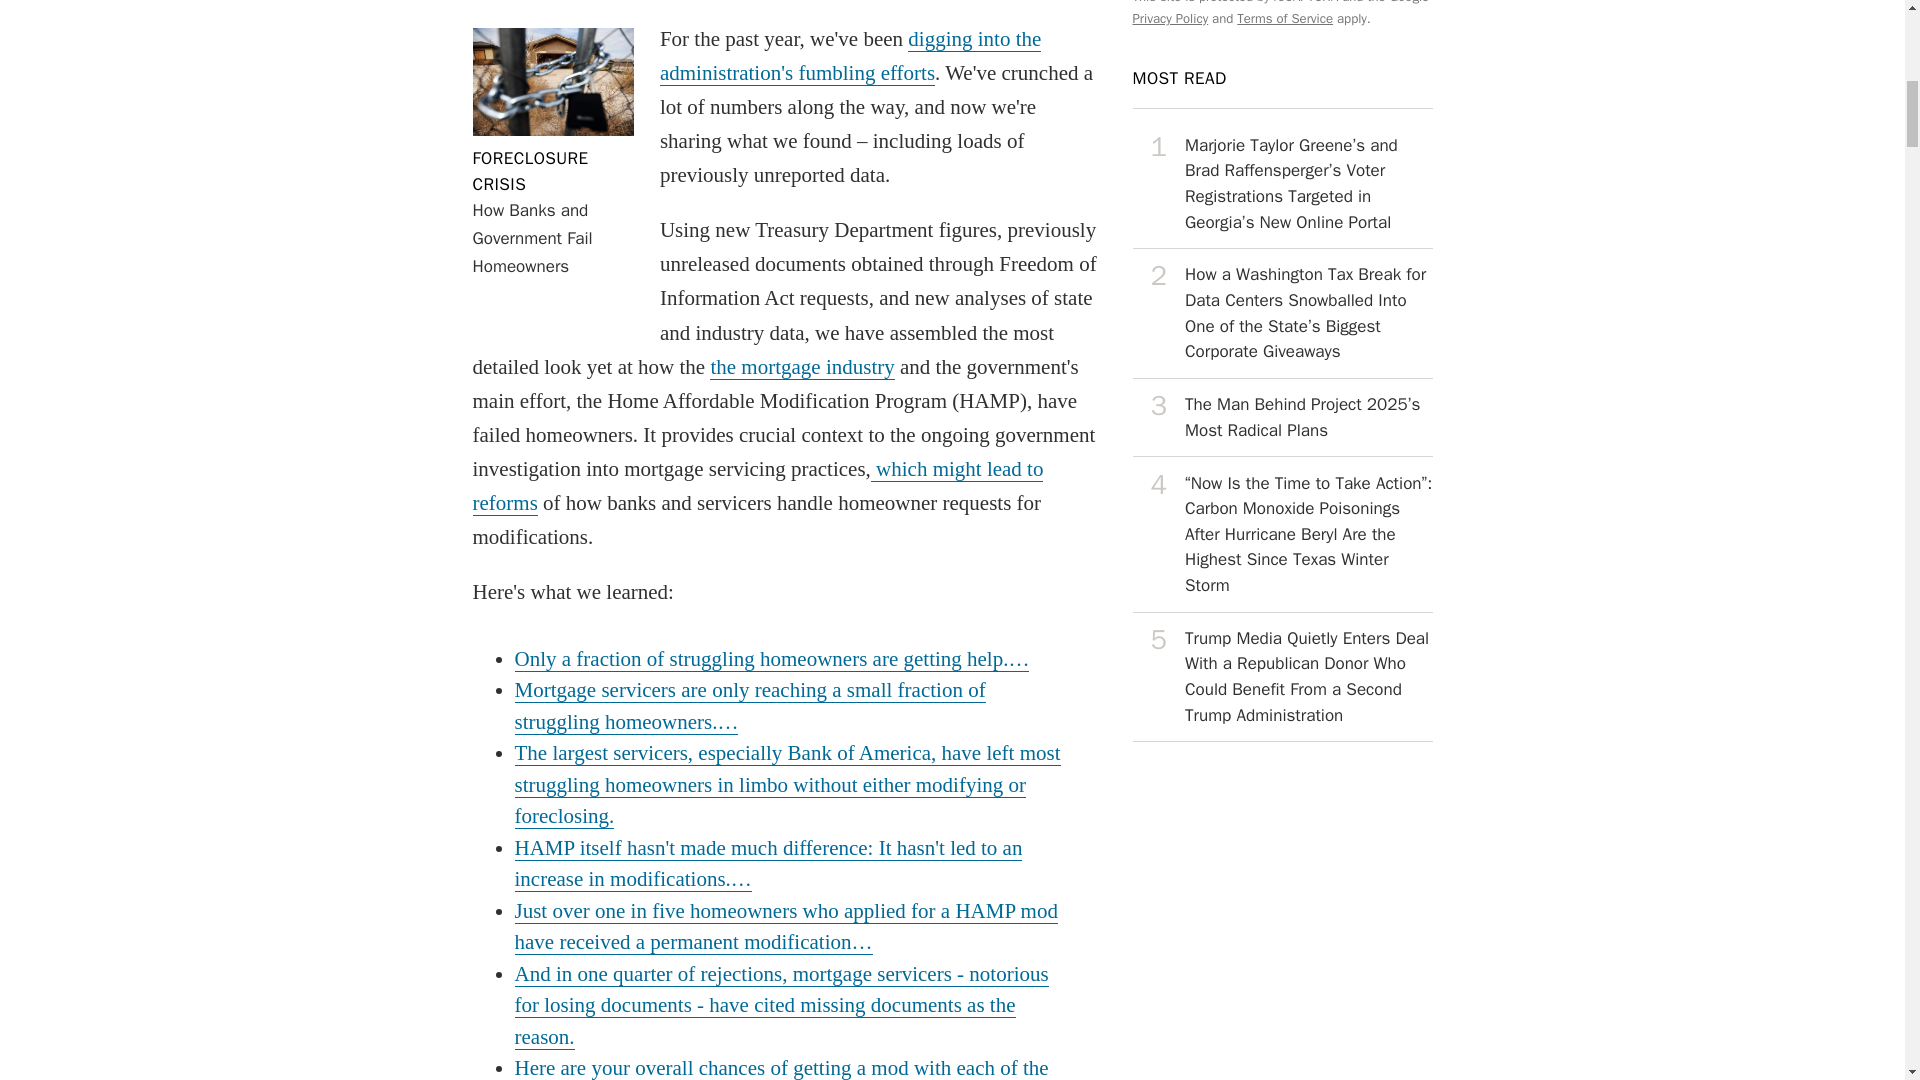 The image size is (1920, 1080). Describe the element at coordinates (1282, 184) in the screenshot. I see `View this` at that location.